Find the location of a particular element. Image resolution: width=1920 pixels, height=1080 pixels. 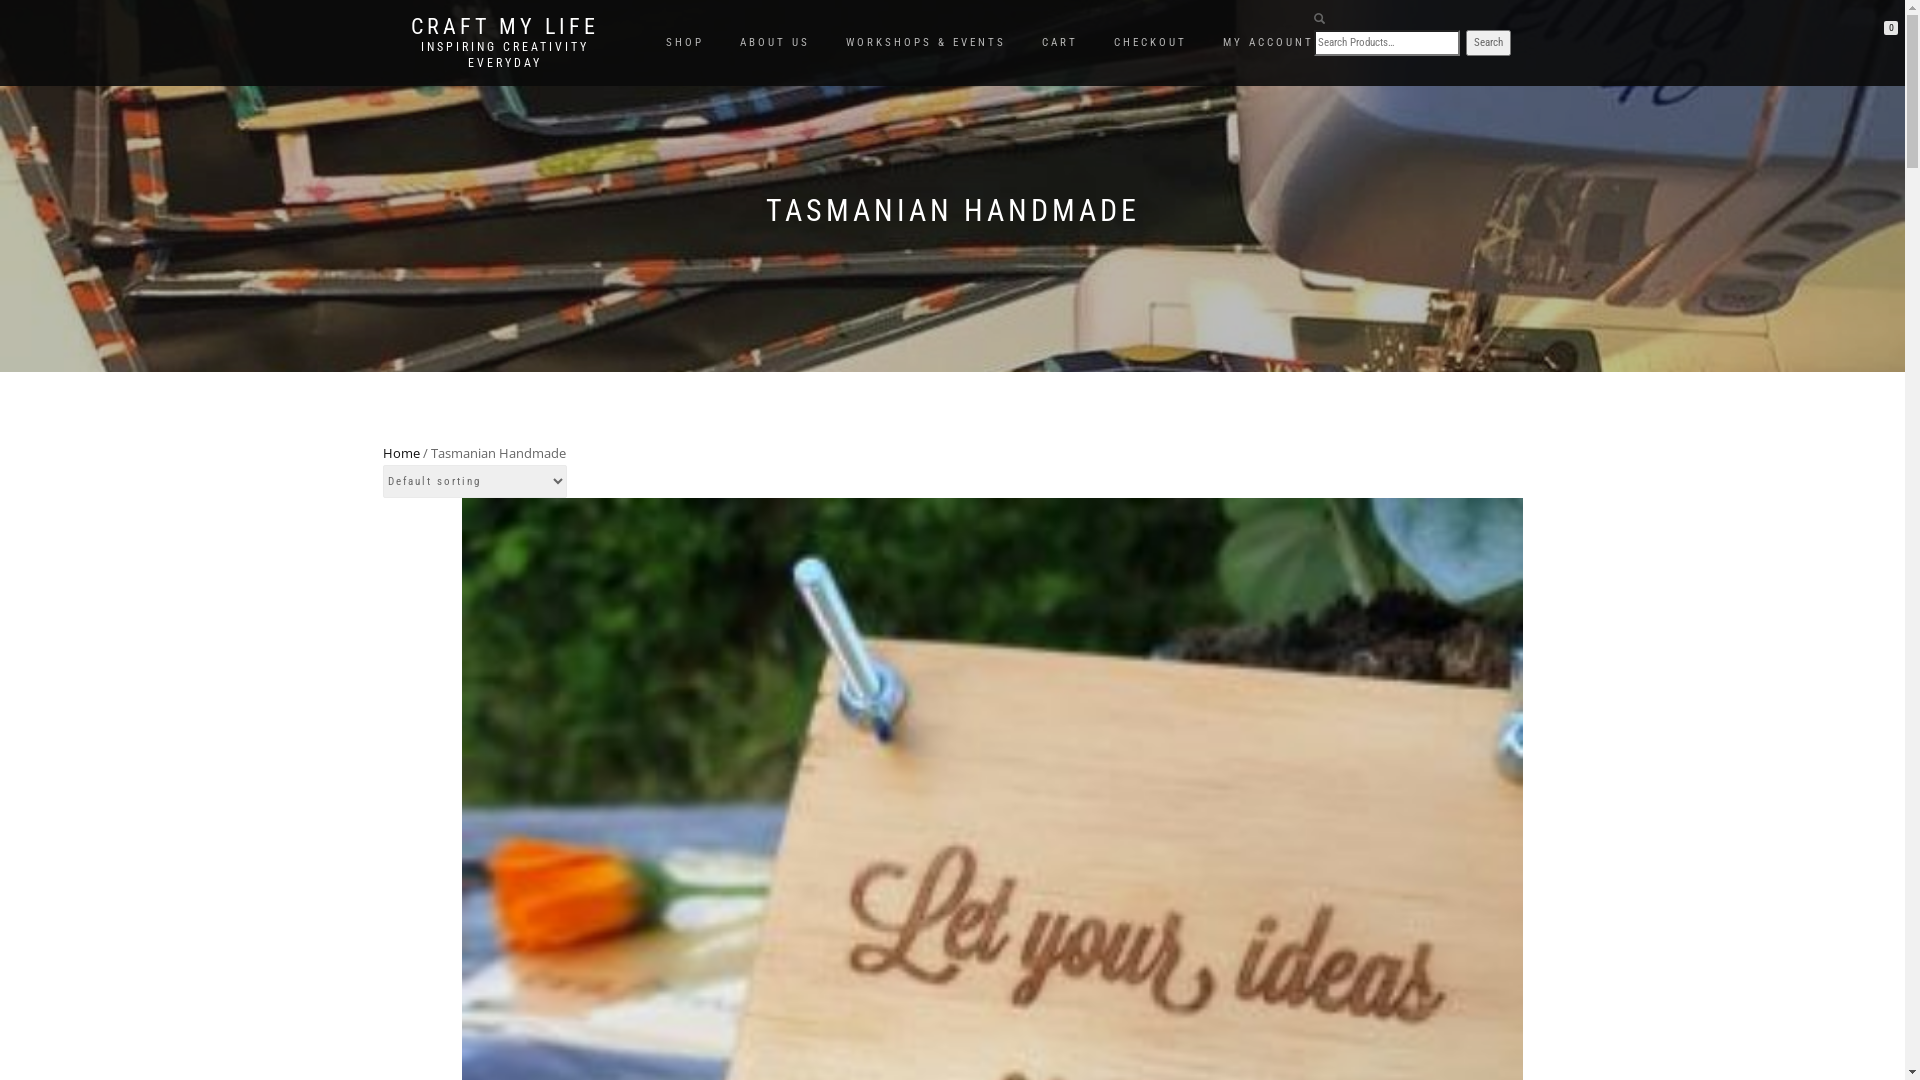

MY ACCOUNT is located at coordinates (1268, 43).